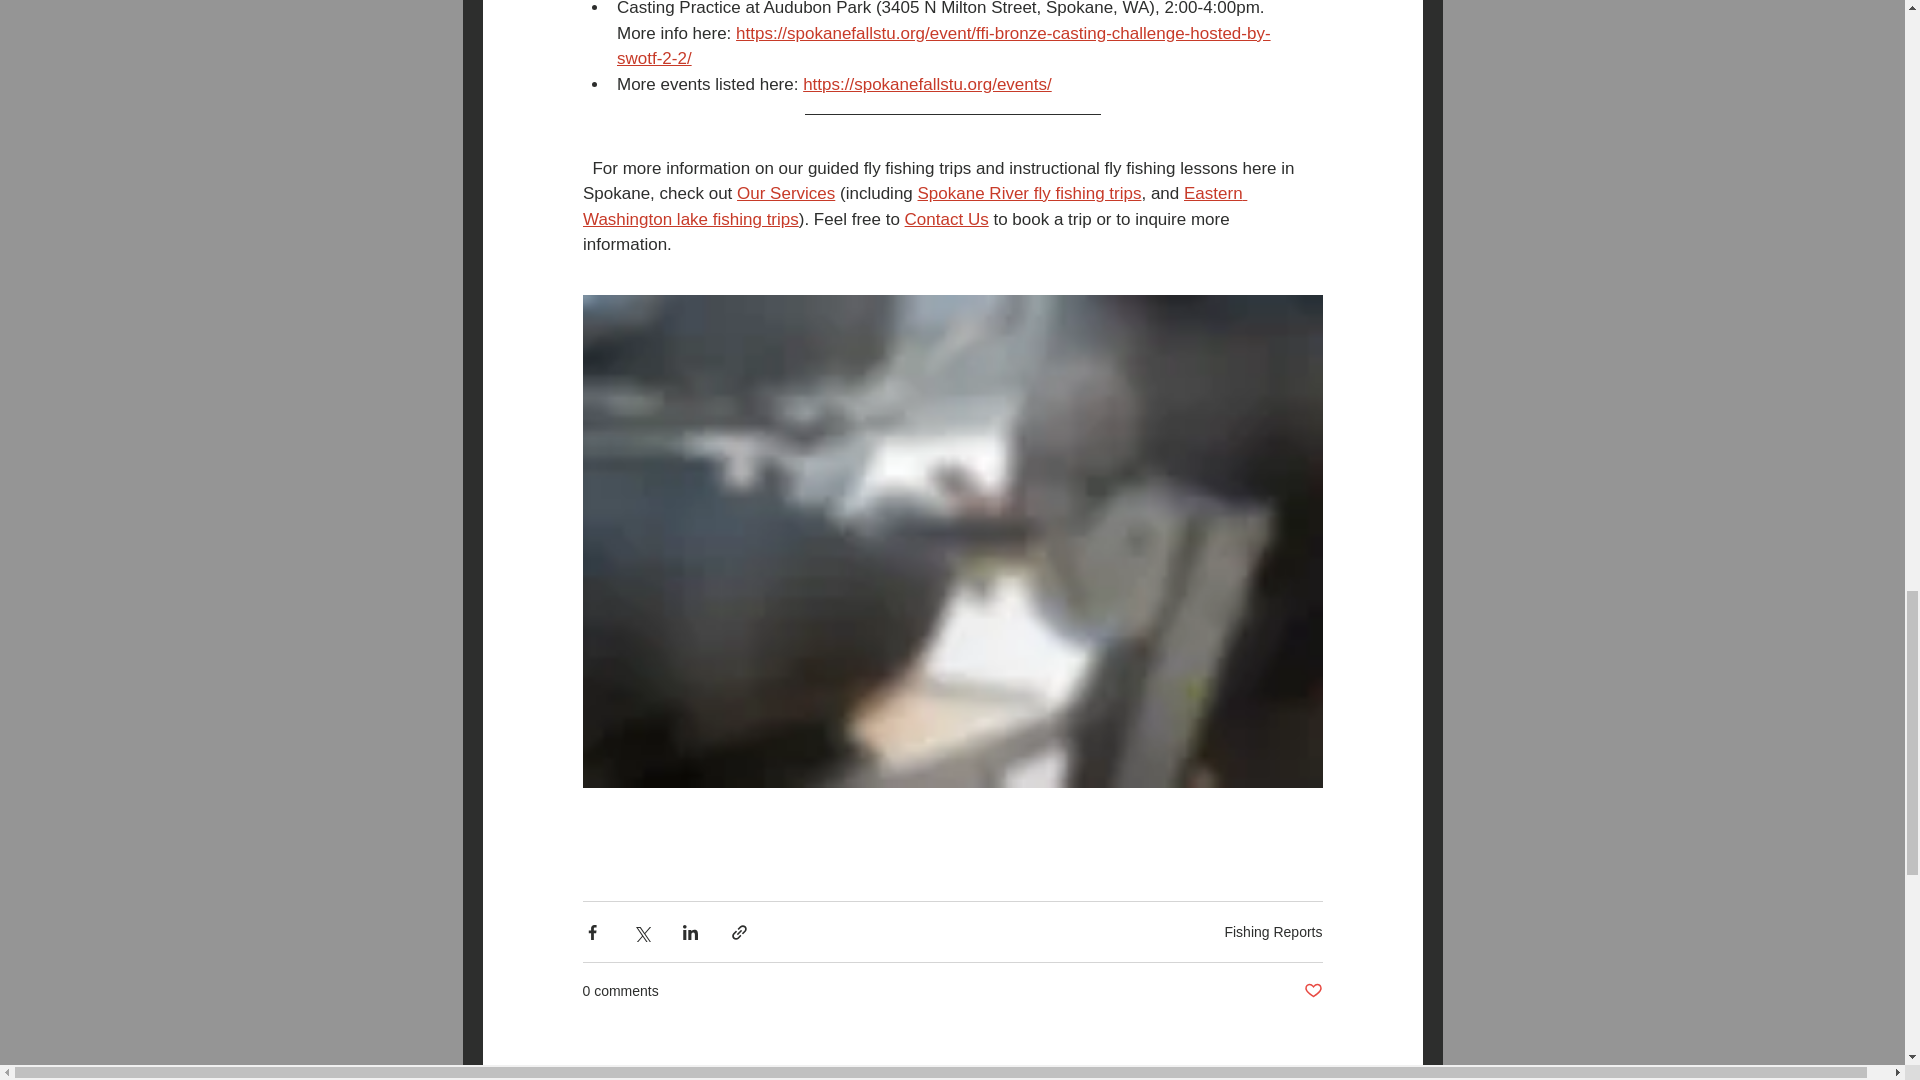 The height and width of the screenshot is (1080, 1920). What do you see at coordinates (786, 193) in the screenshot?
I see `Our Services` at bounding box center [786, 193].